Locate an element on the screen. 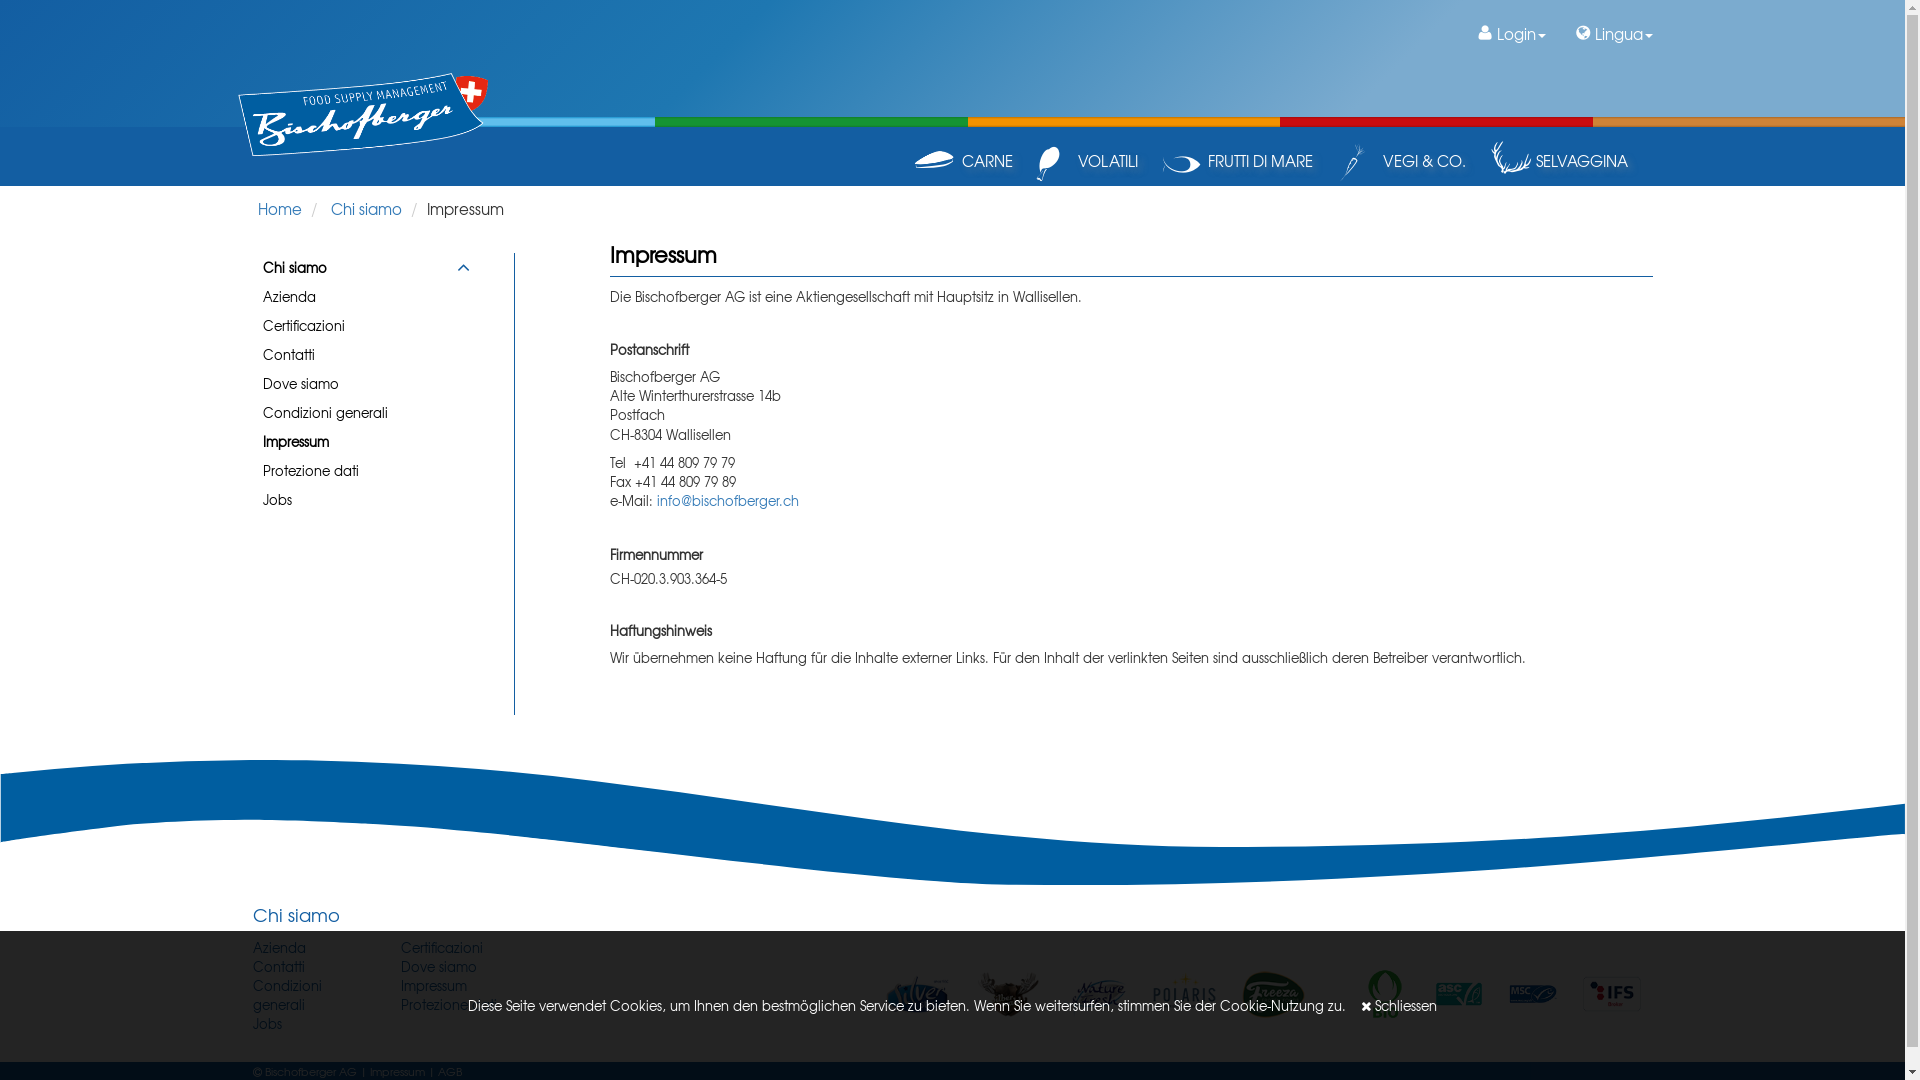 The width and height of the screenshot is (1920, 1080). Azienda is located at coordinates (278, 948).